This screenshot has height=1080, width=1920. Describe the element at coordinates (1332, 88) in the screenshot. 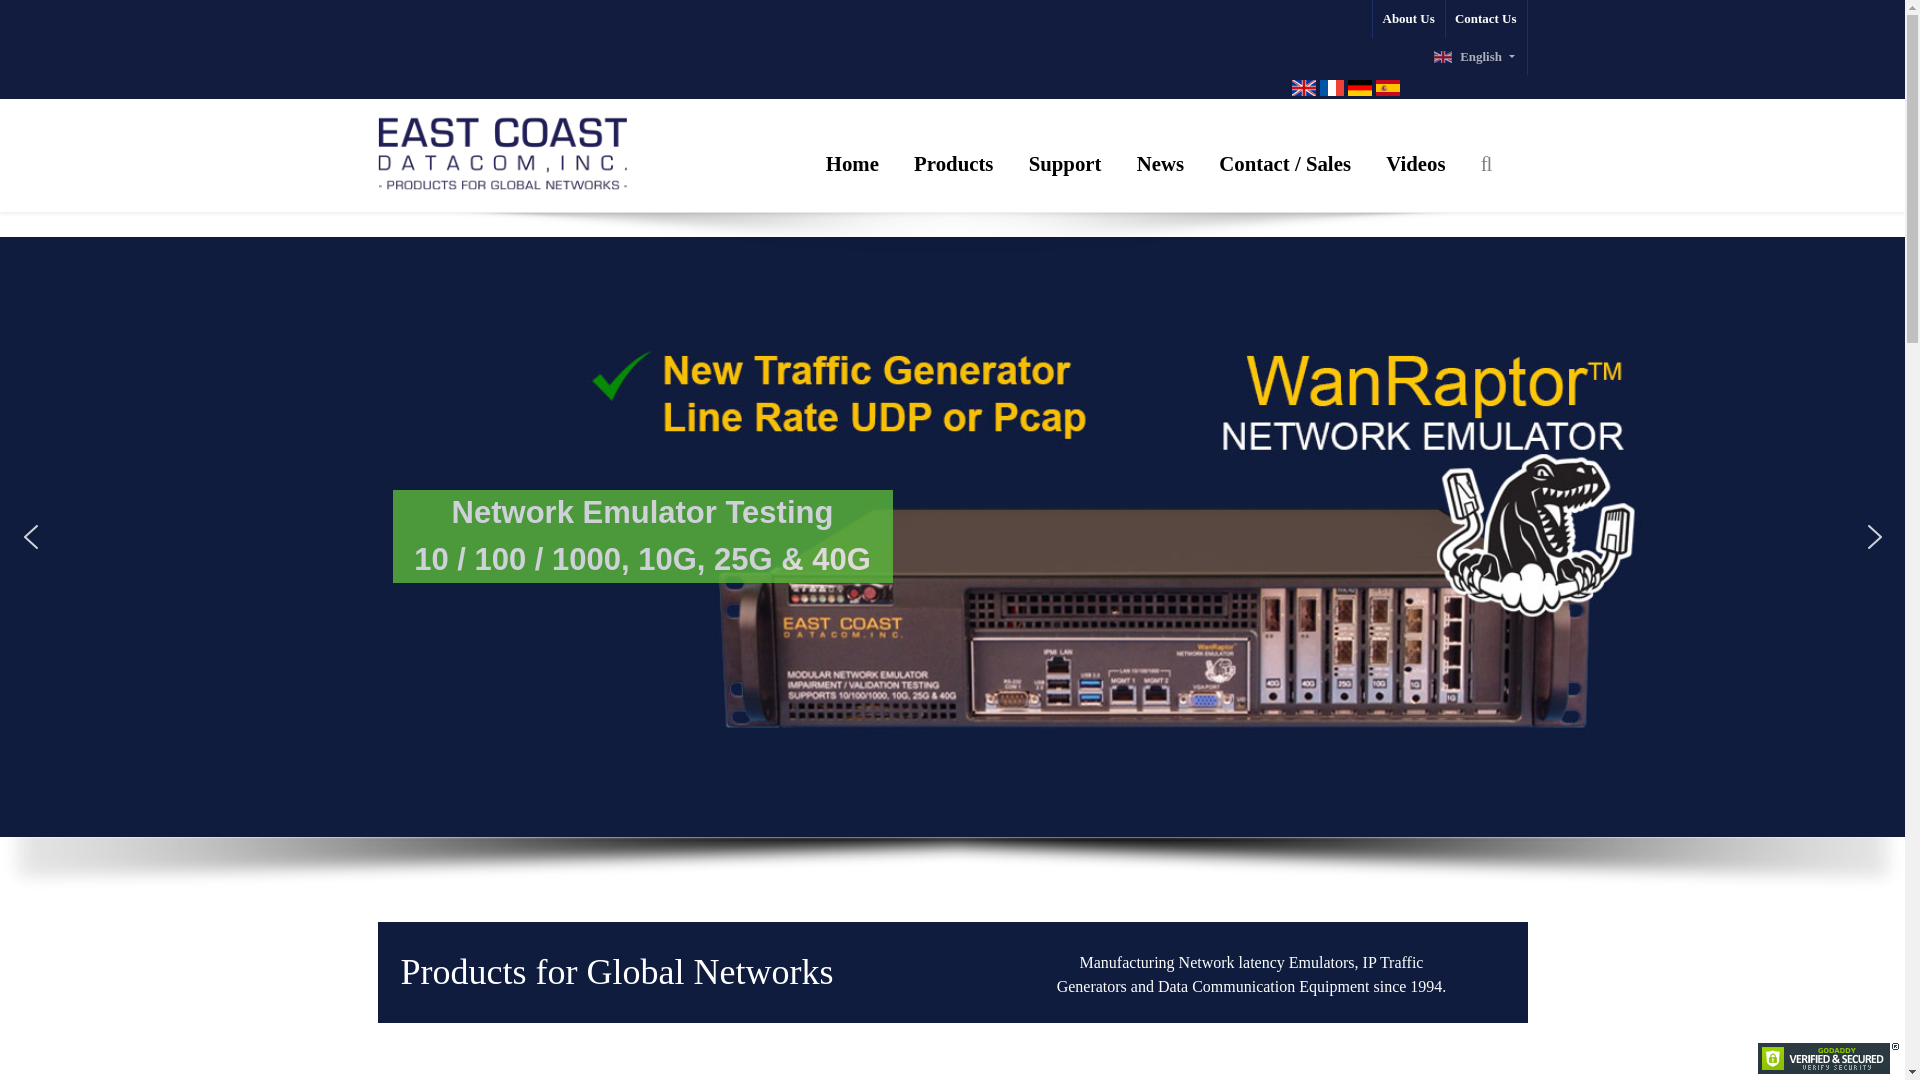

I see `French` at that location.